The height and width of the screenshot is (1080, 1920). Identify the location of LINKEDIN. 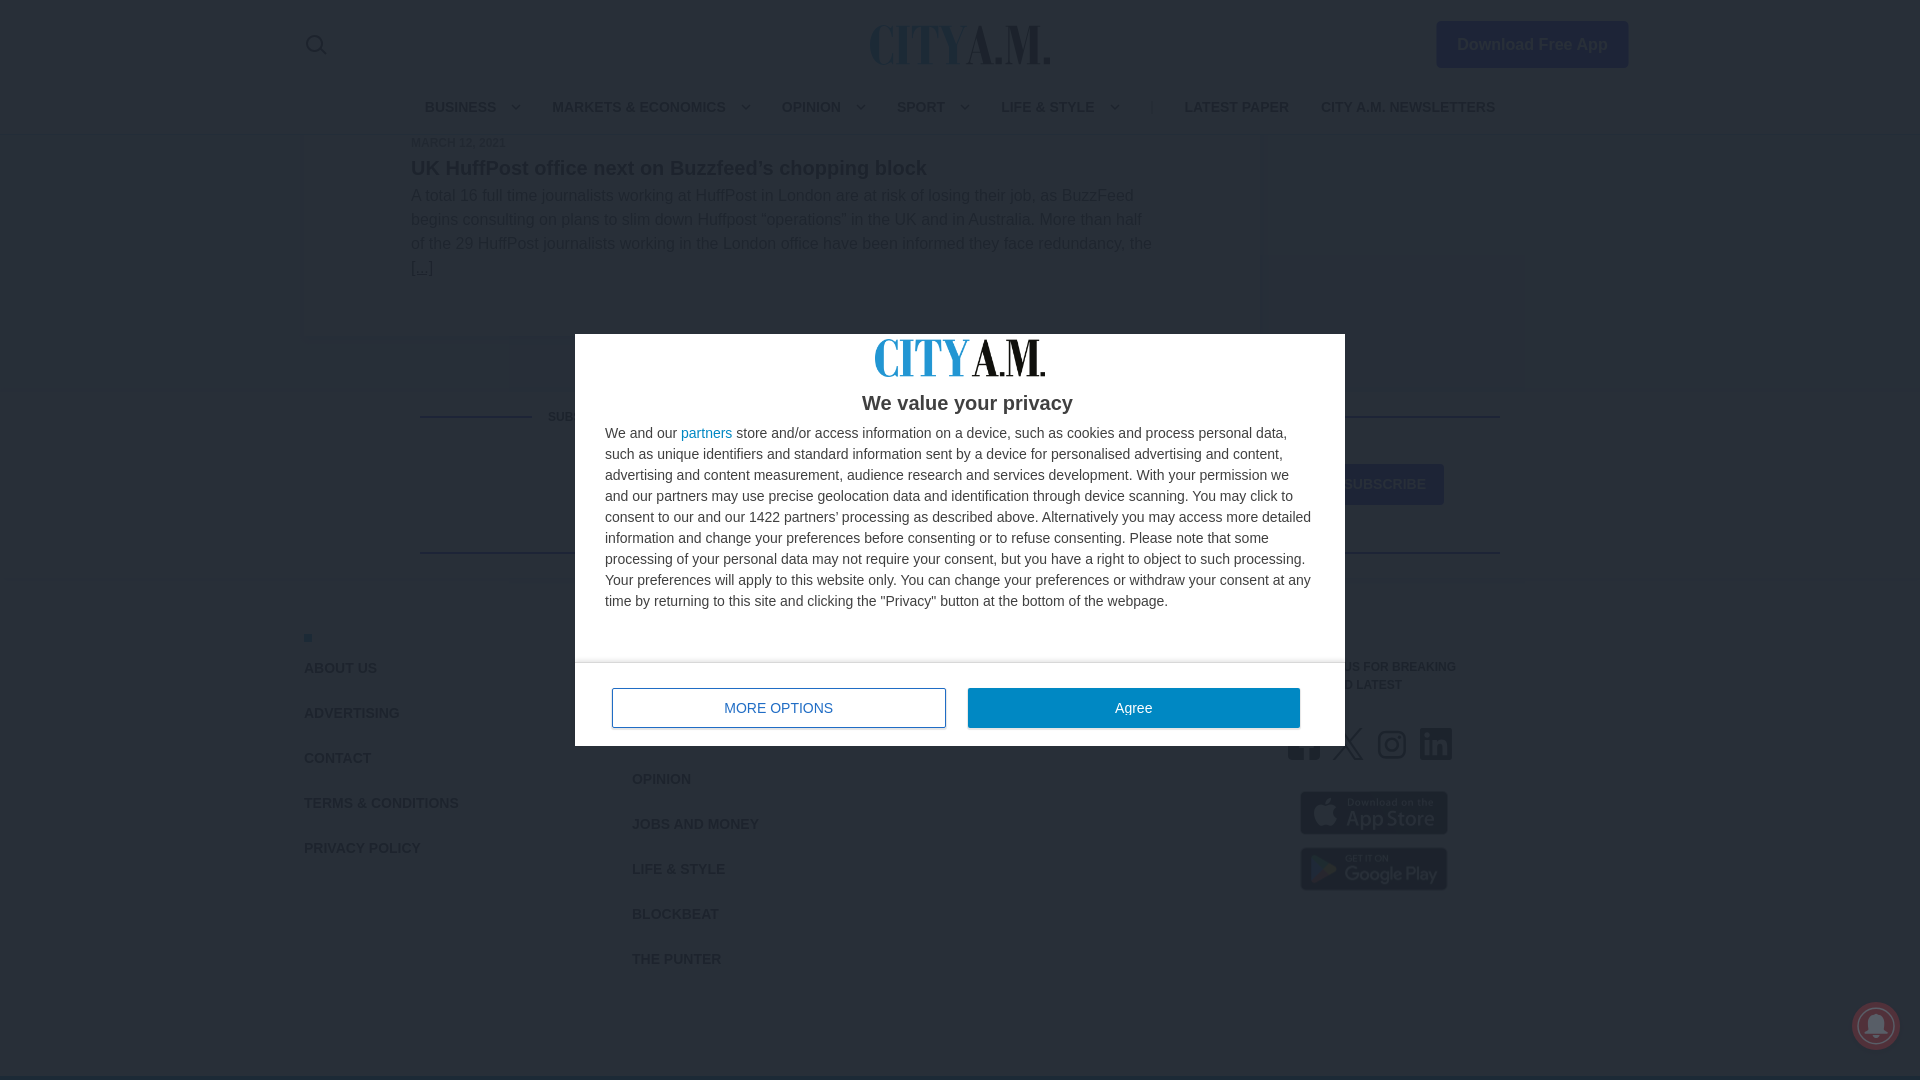
(1436, 744).